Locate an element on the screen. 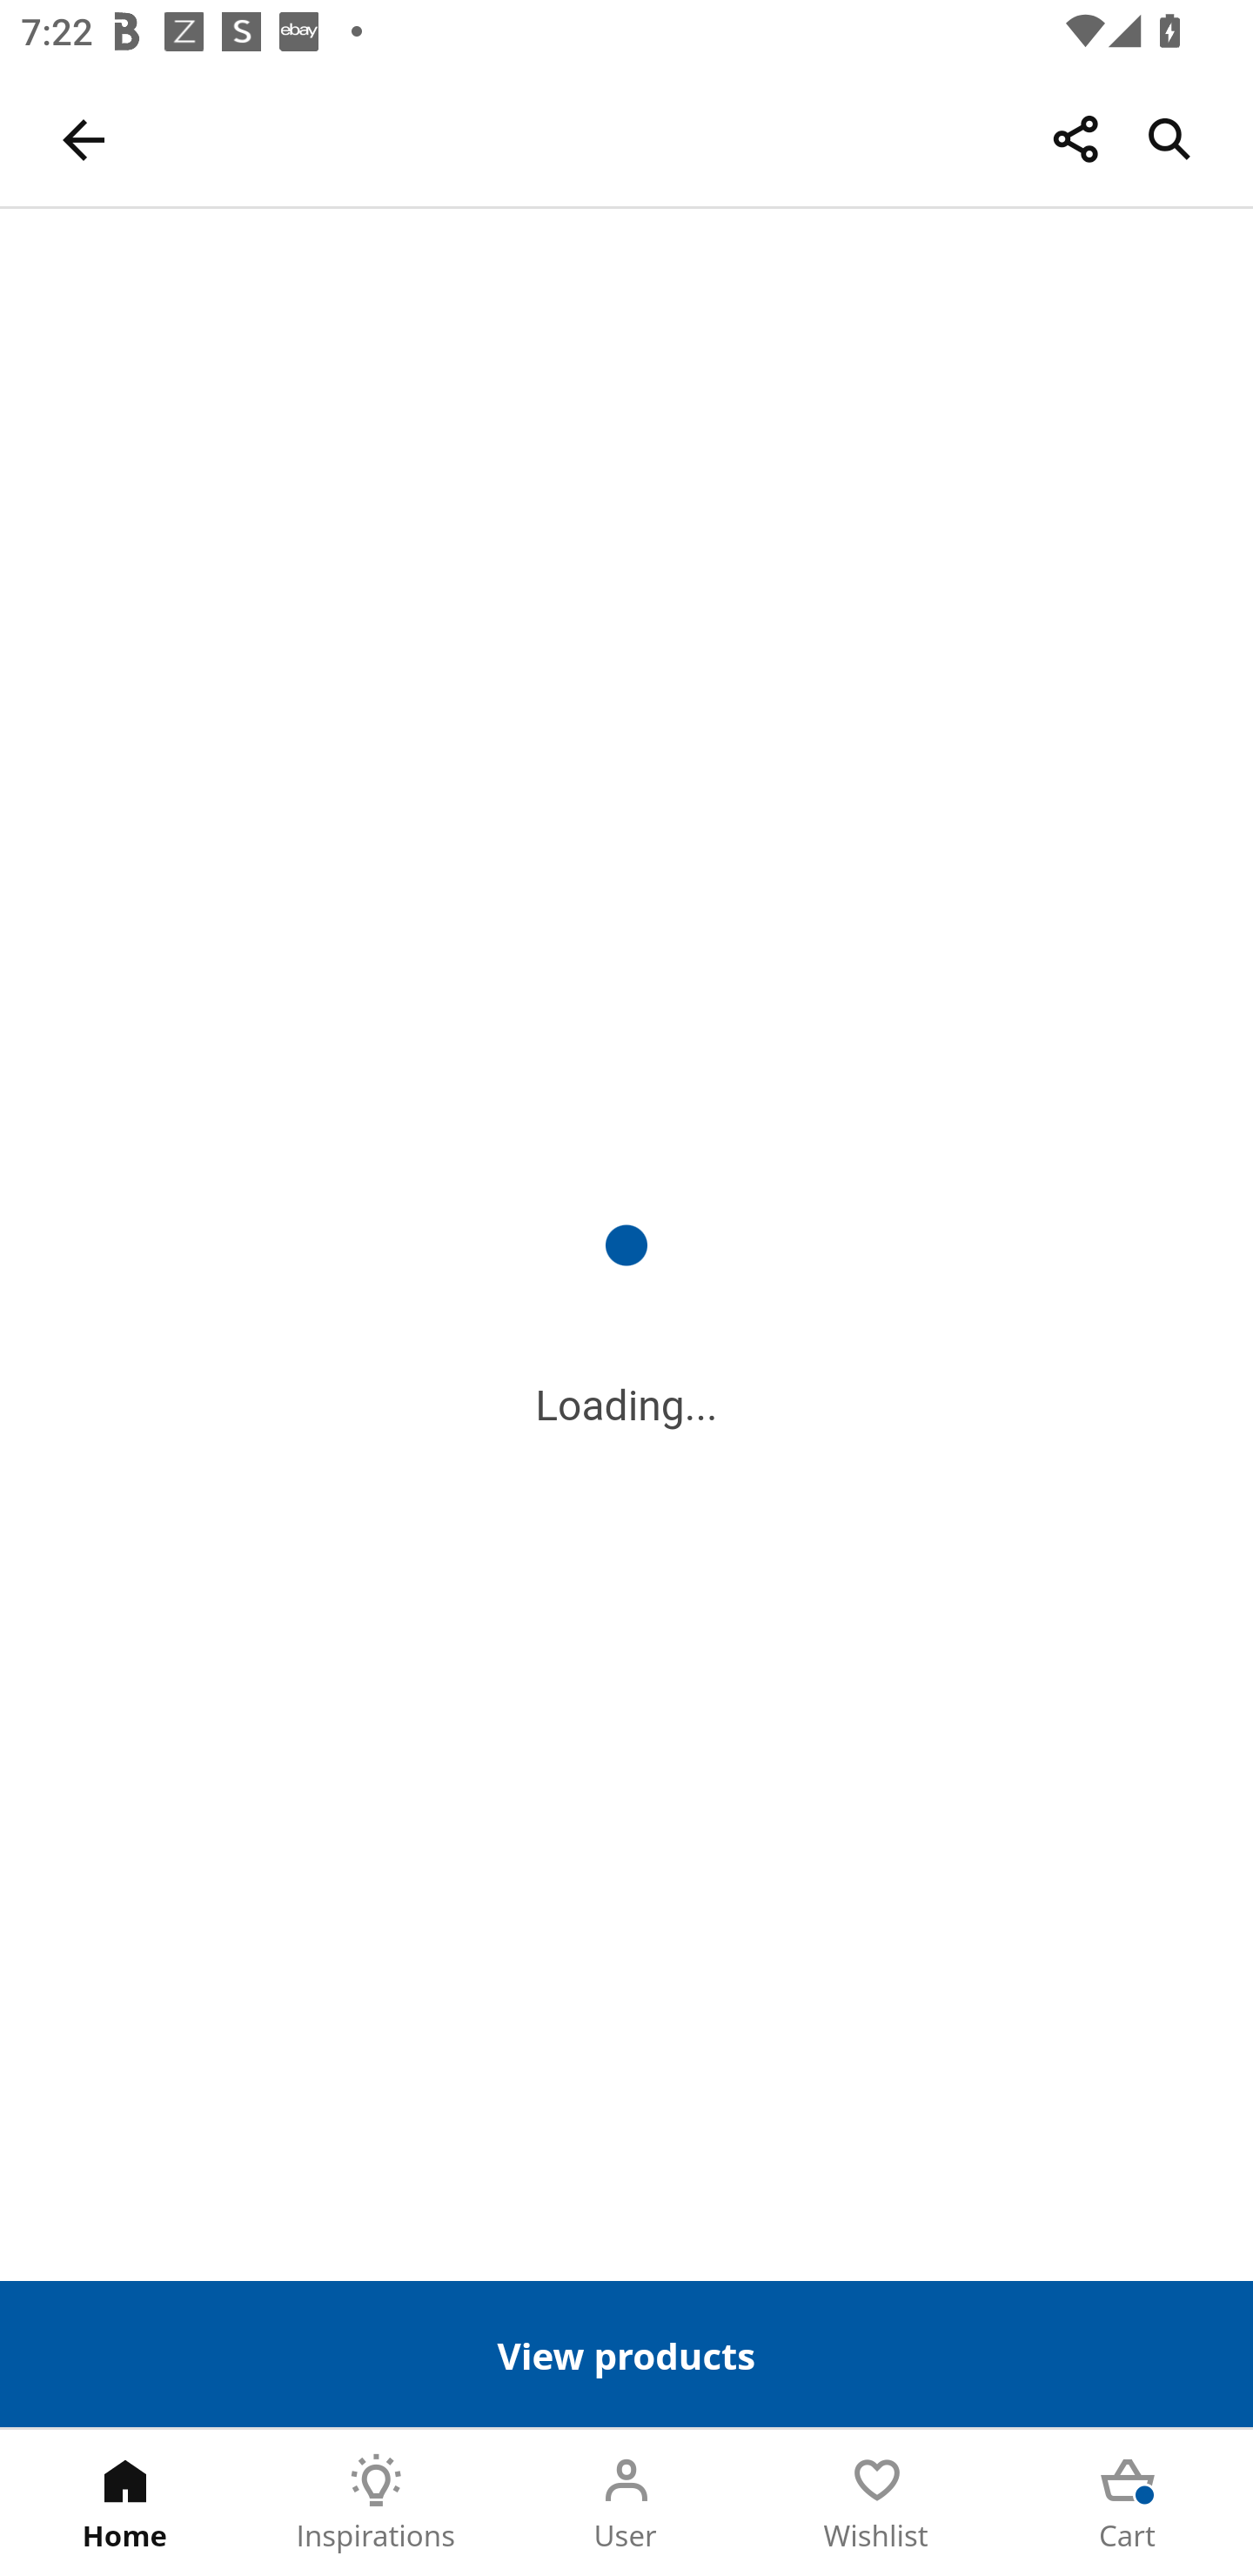  View products is located at coordinates (626, 2353).